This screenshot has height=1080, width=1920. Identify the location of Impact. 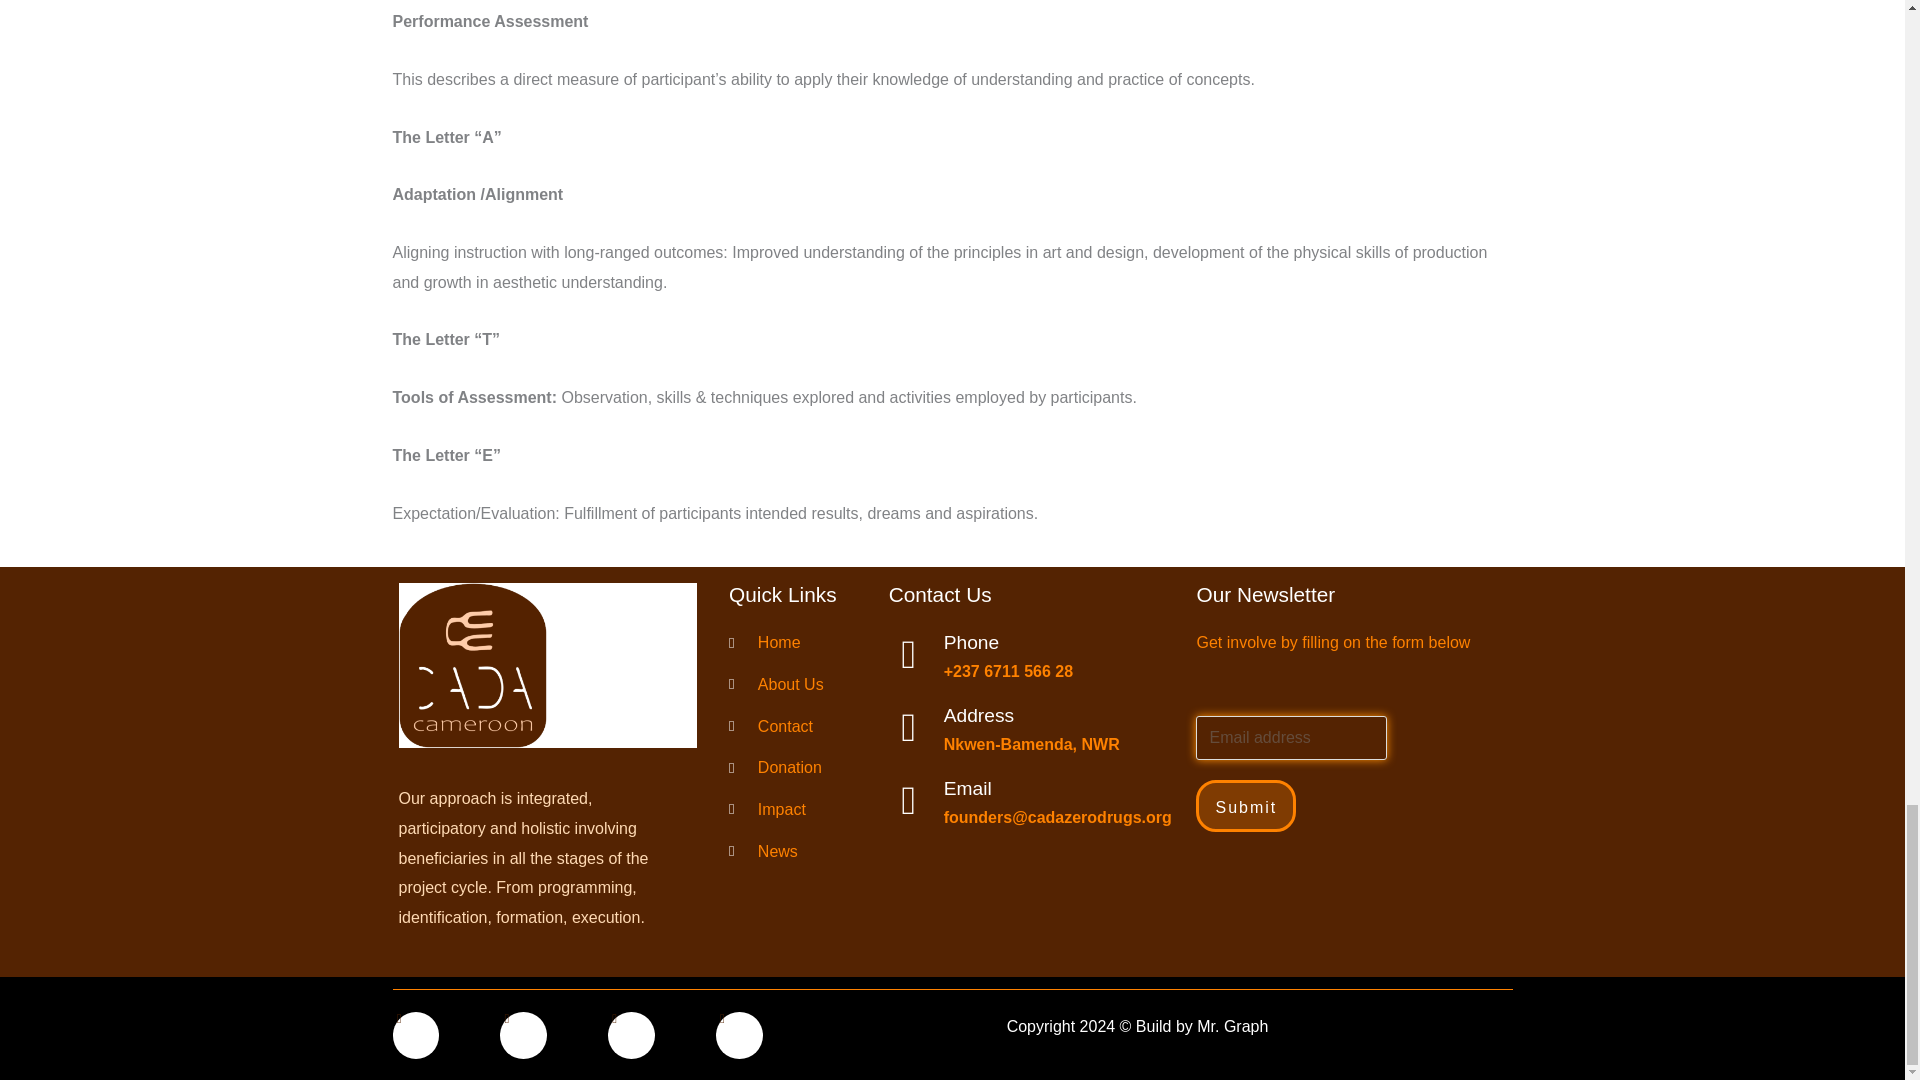
(792, 810).